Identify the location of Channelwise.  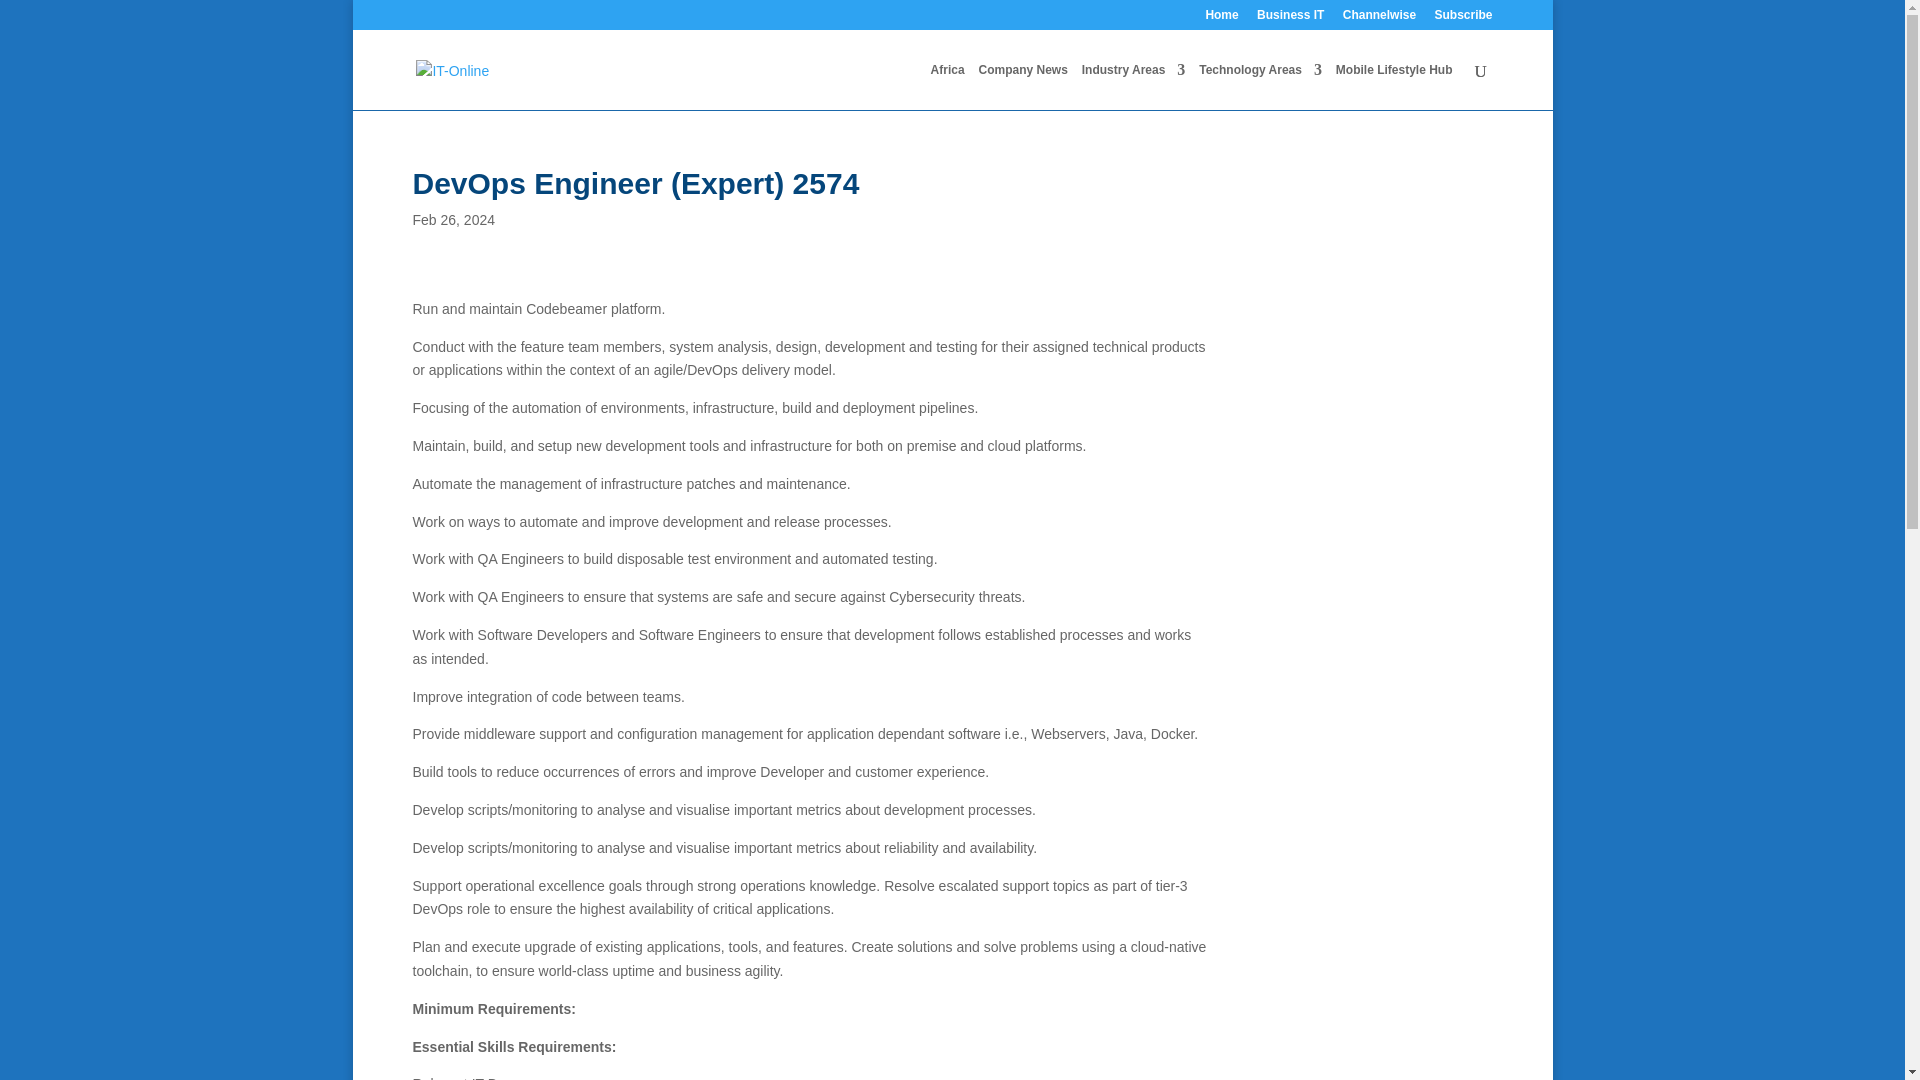
(1379, 19).